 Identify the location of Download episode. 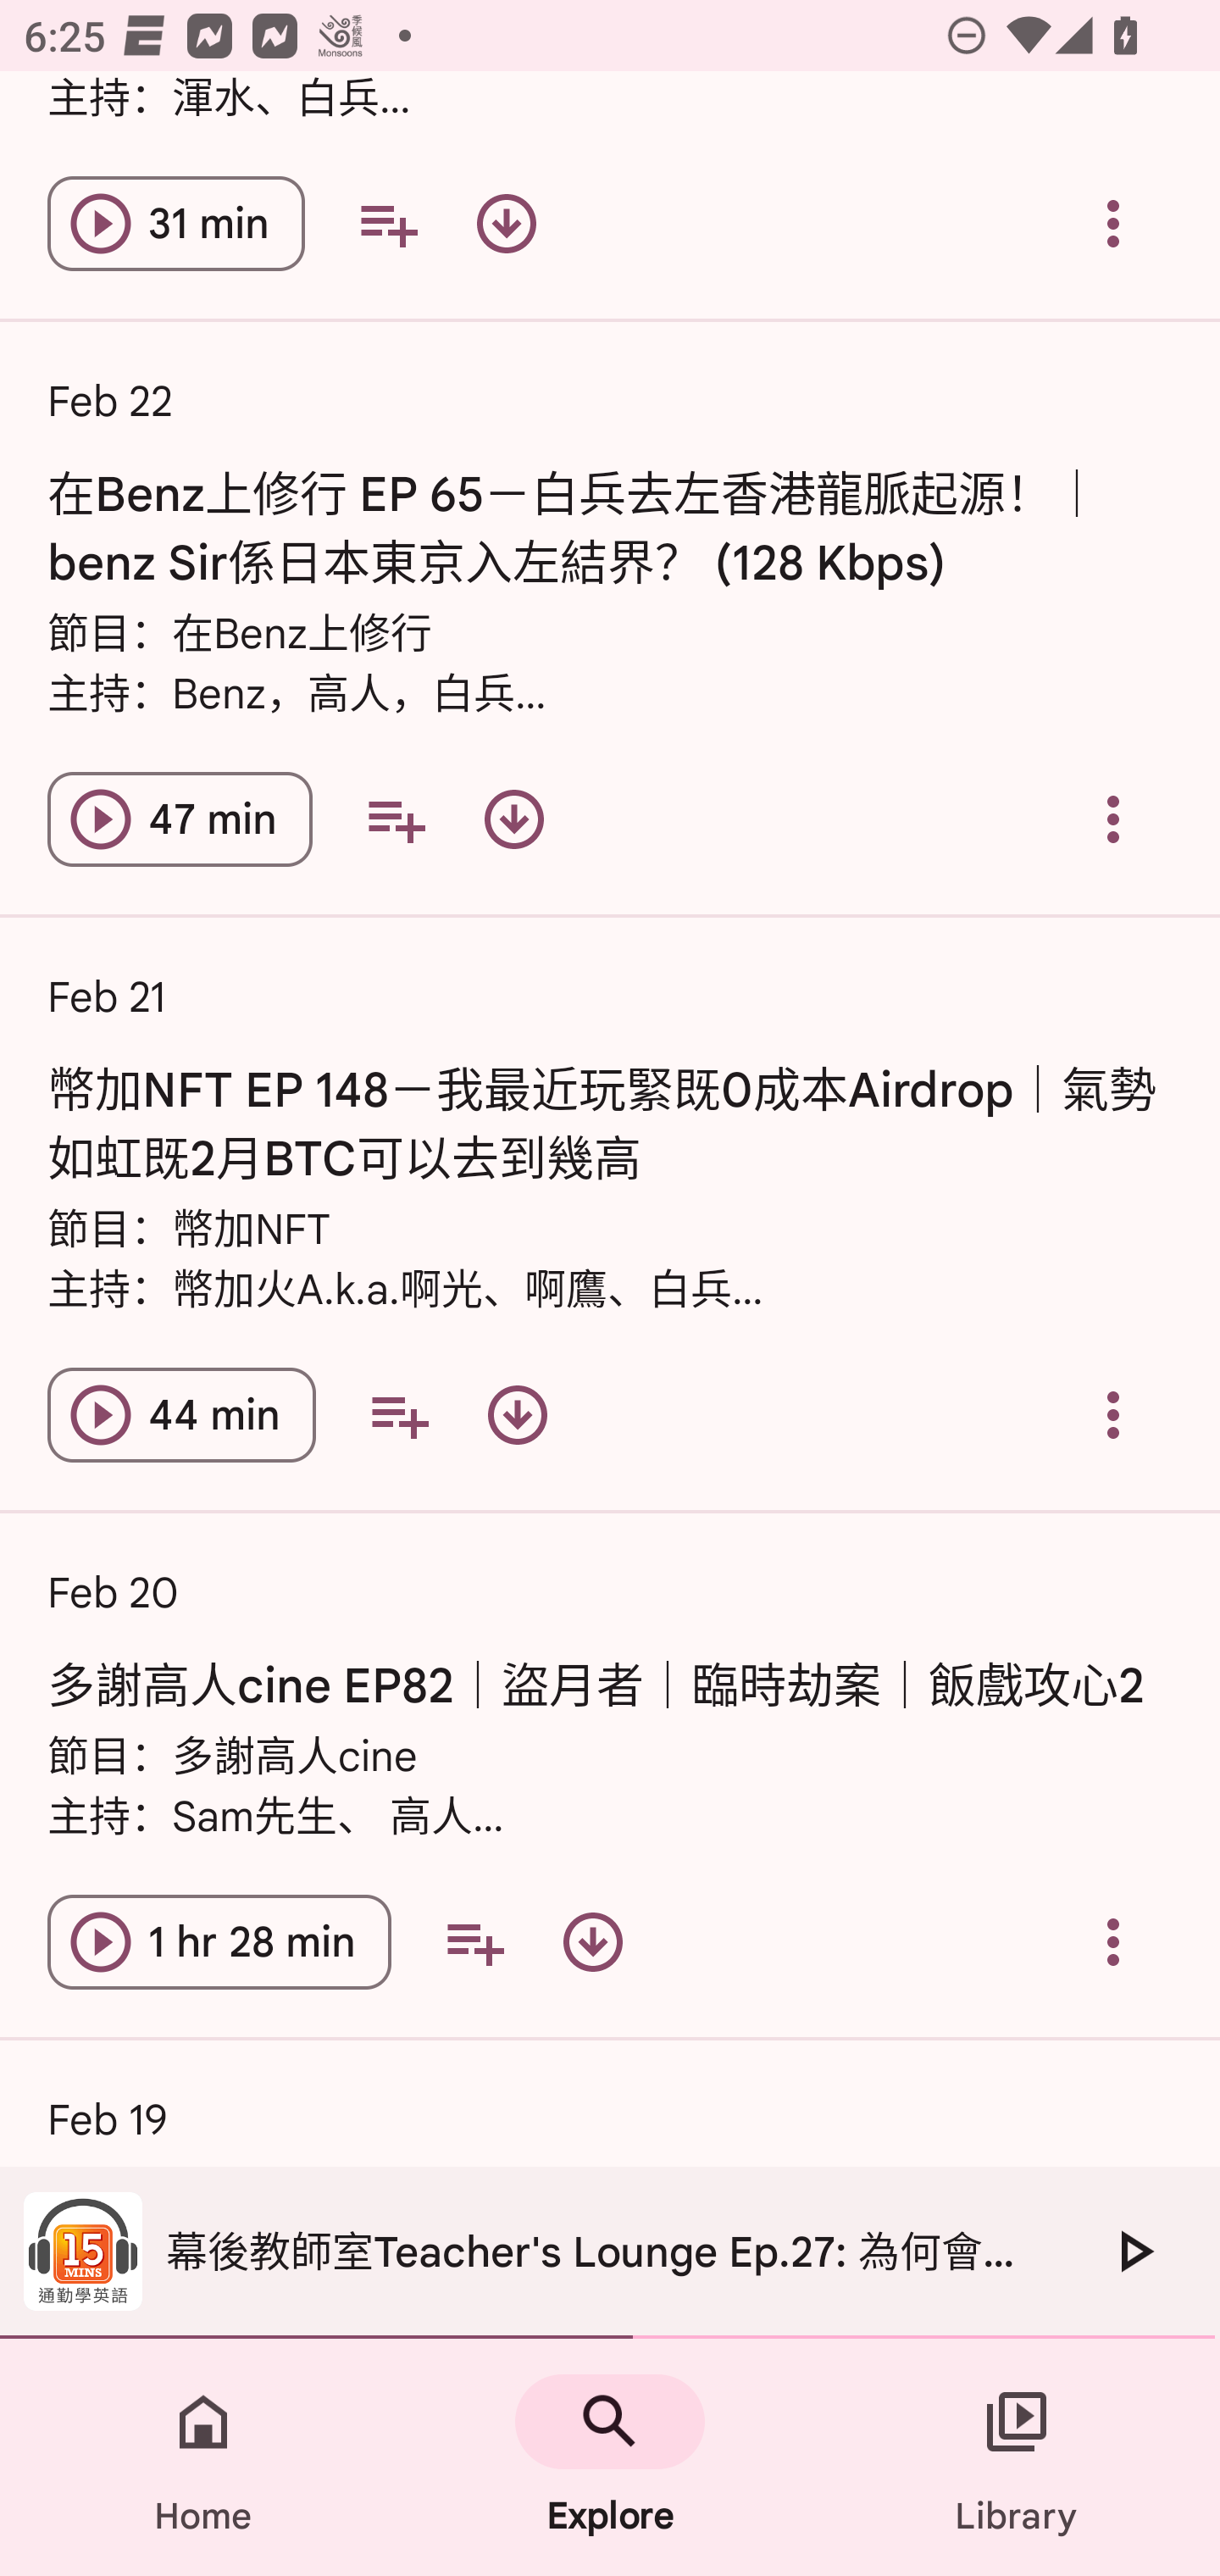
(507, 222).